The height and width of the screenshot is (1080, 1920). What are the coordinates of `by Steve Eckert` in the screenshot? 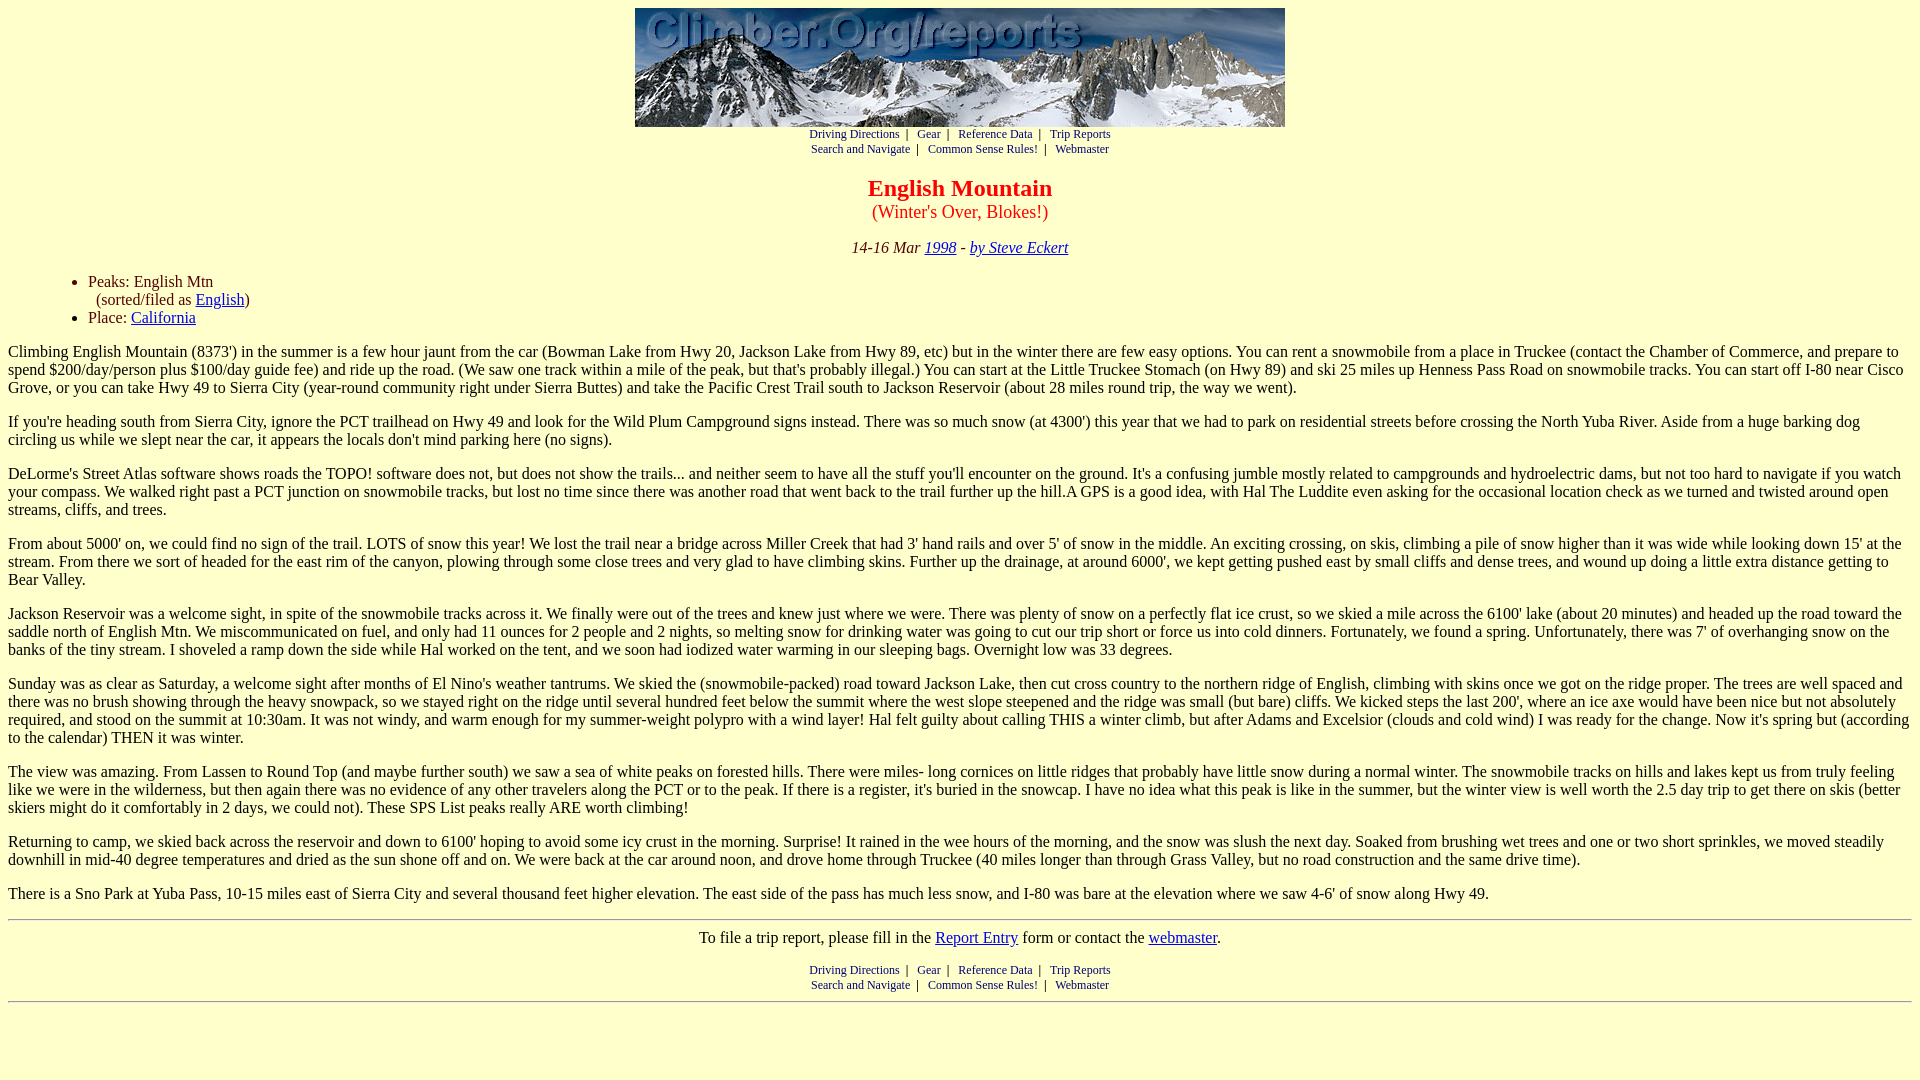 It's located at (1019, 246).